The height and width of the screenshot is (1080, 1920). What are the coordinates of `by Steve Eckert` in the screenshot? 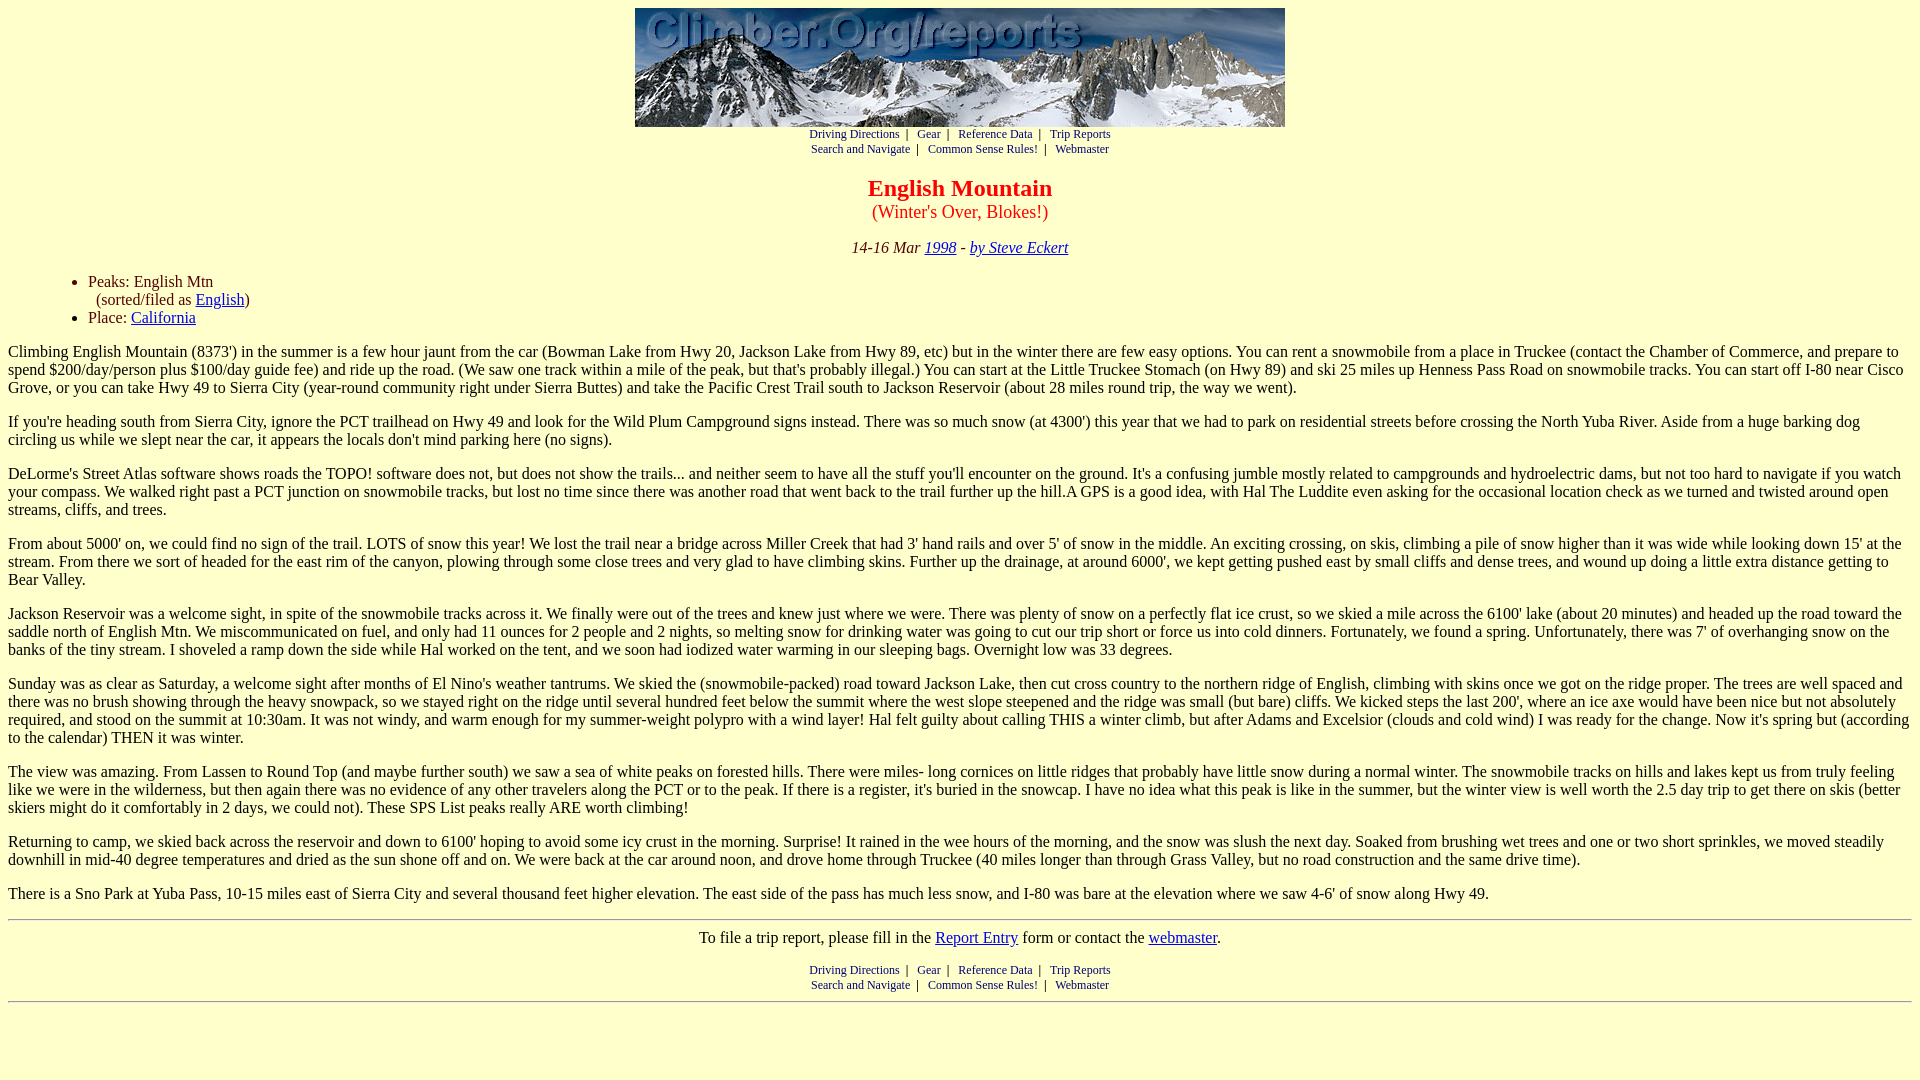 It's located at (1019, 246).